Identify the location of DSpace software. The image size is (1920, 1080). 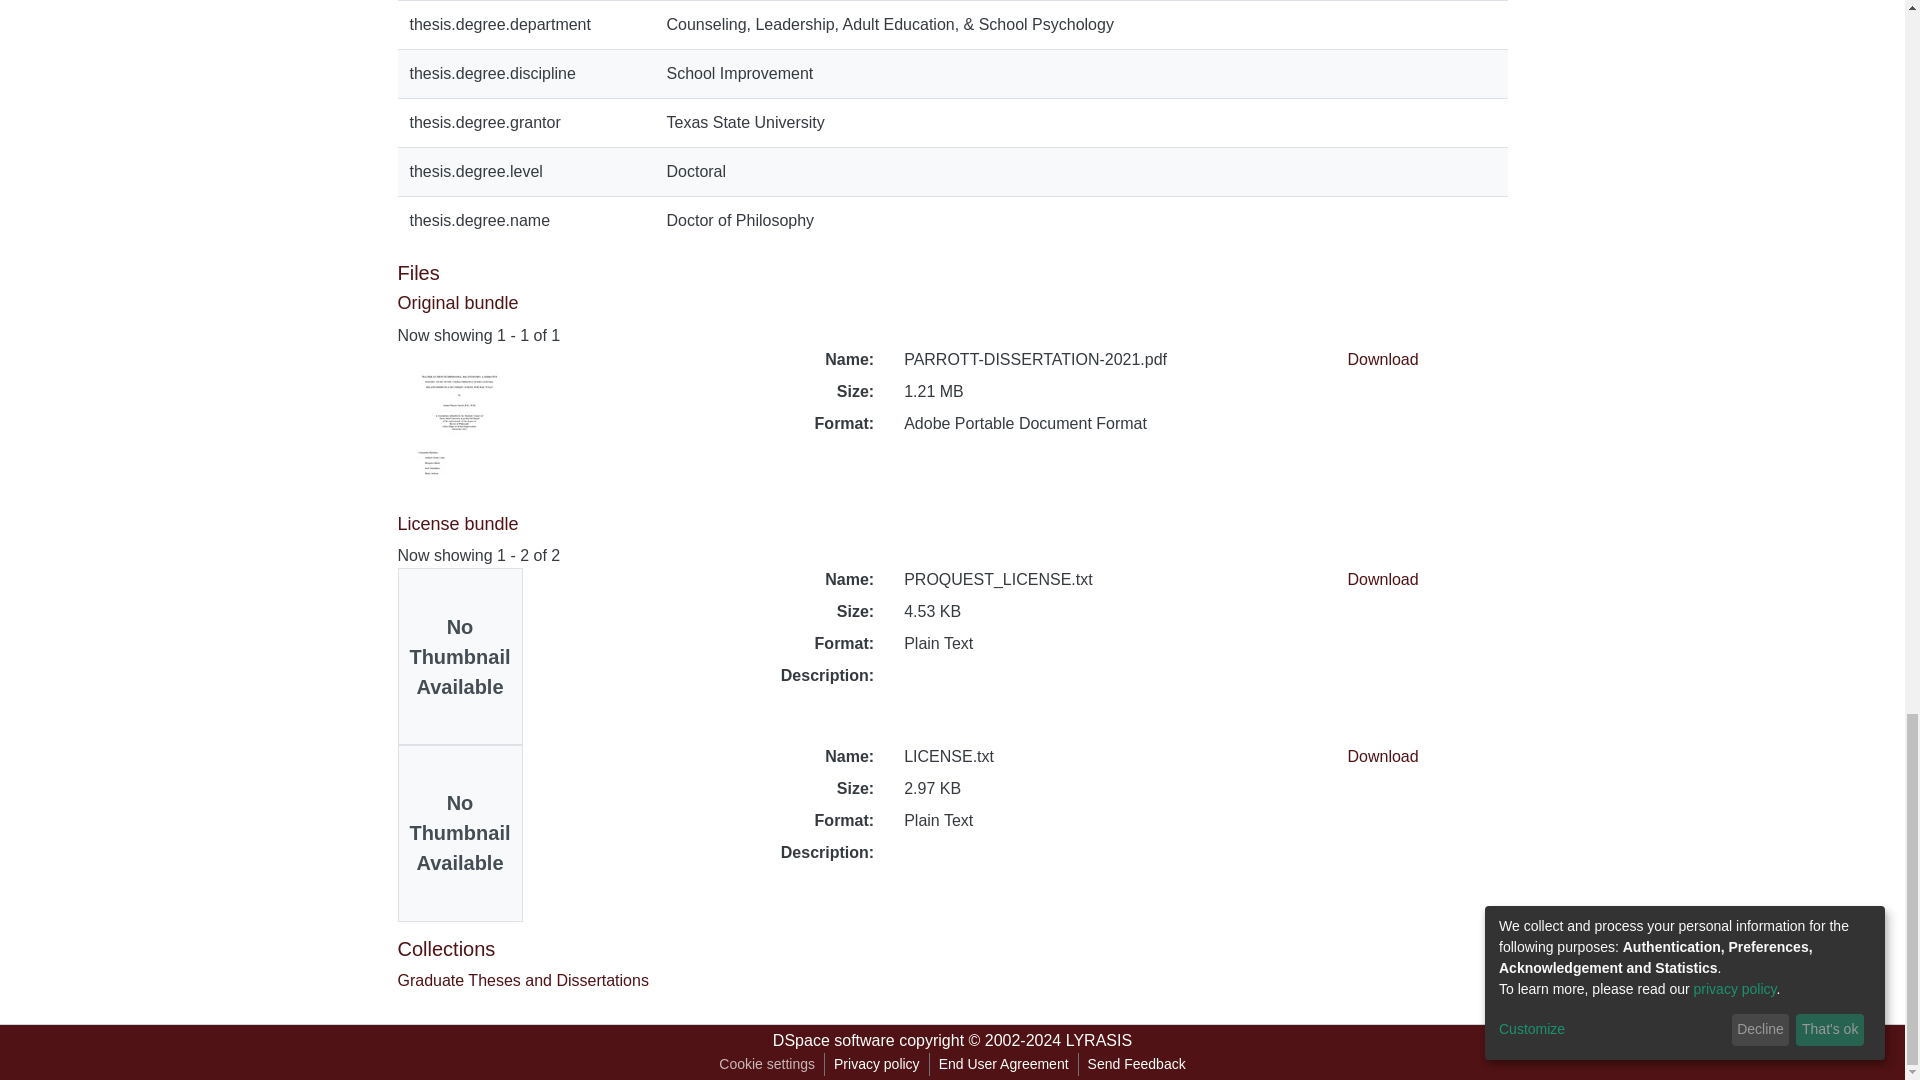
(834, 1040).